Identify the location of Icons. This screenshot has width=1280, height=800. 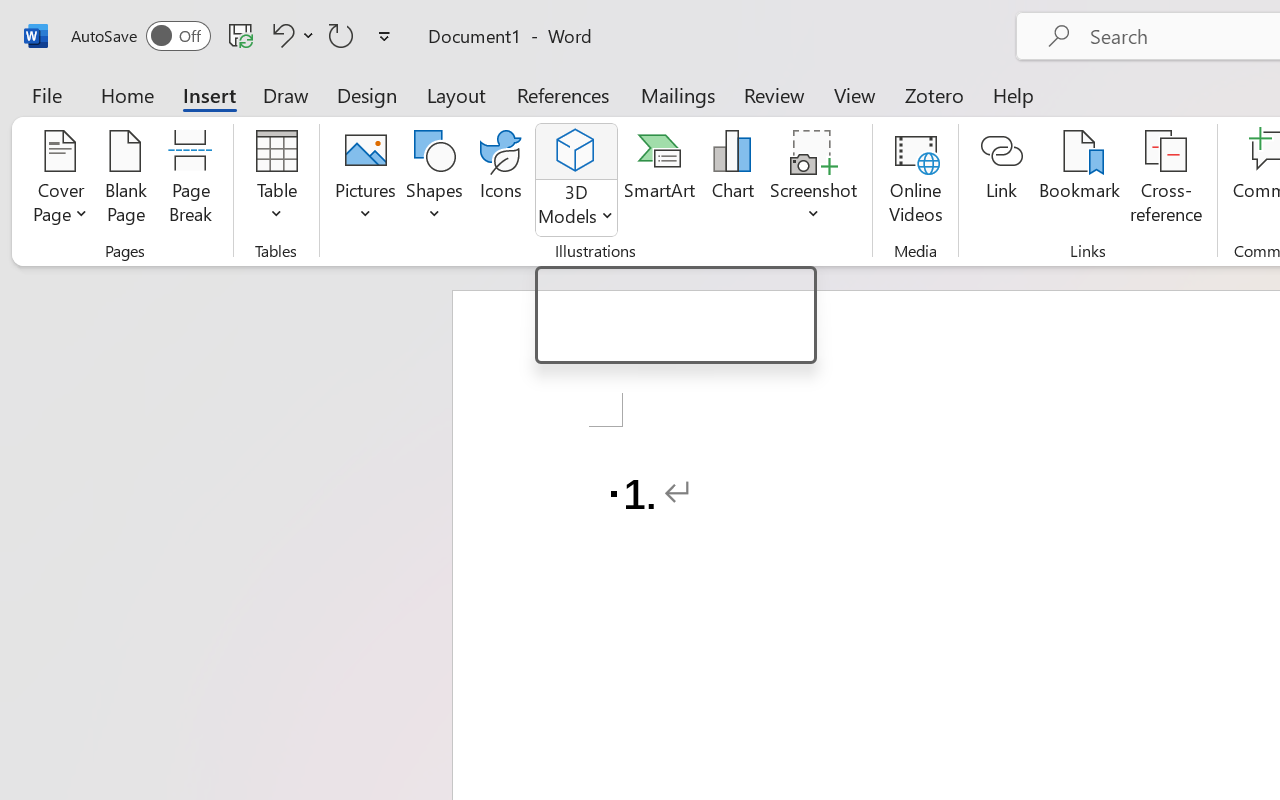
(500, 180).